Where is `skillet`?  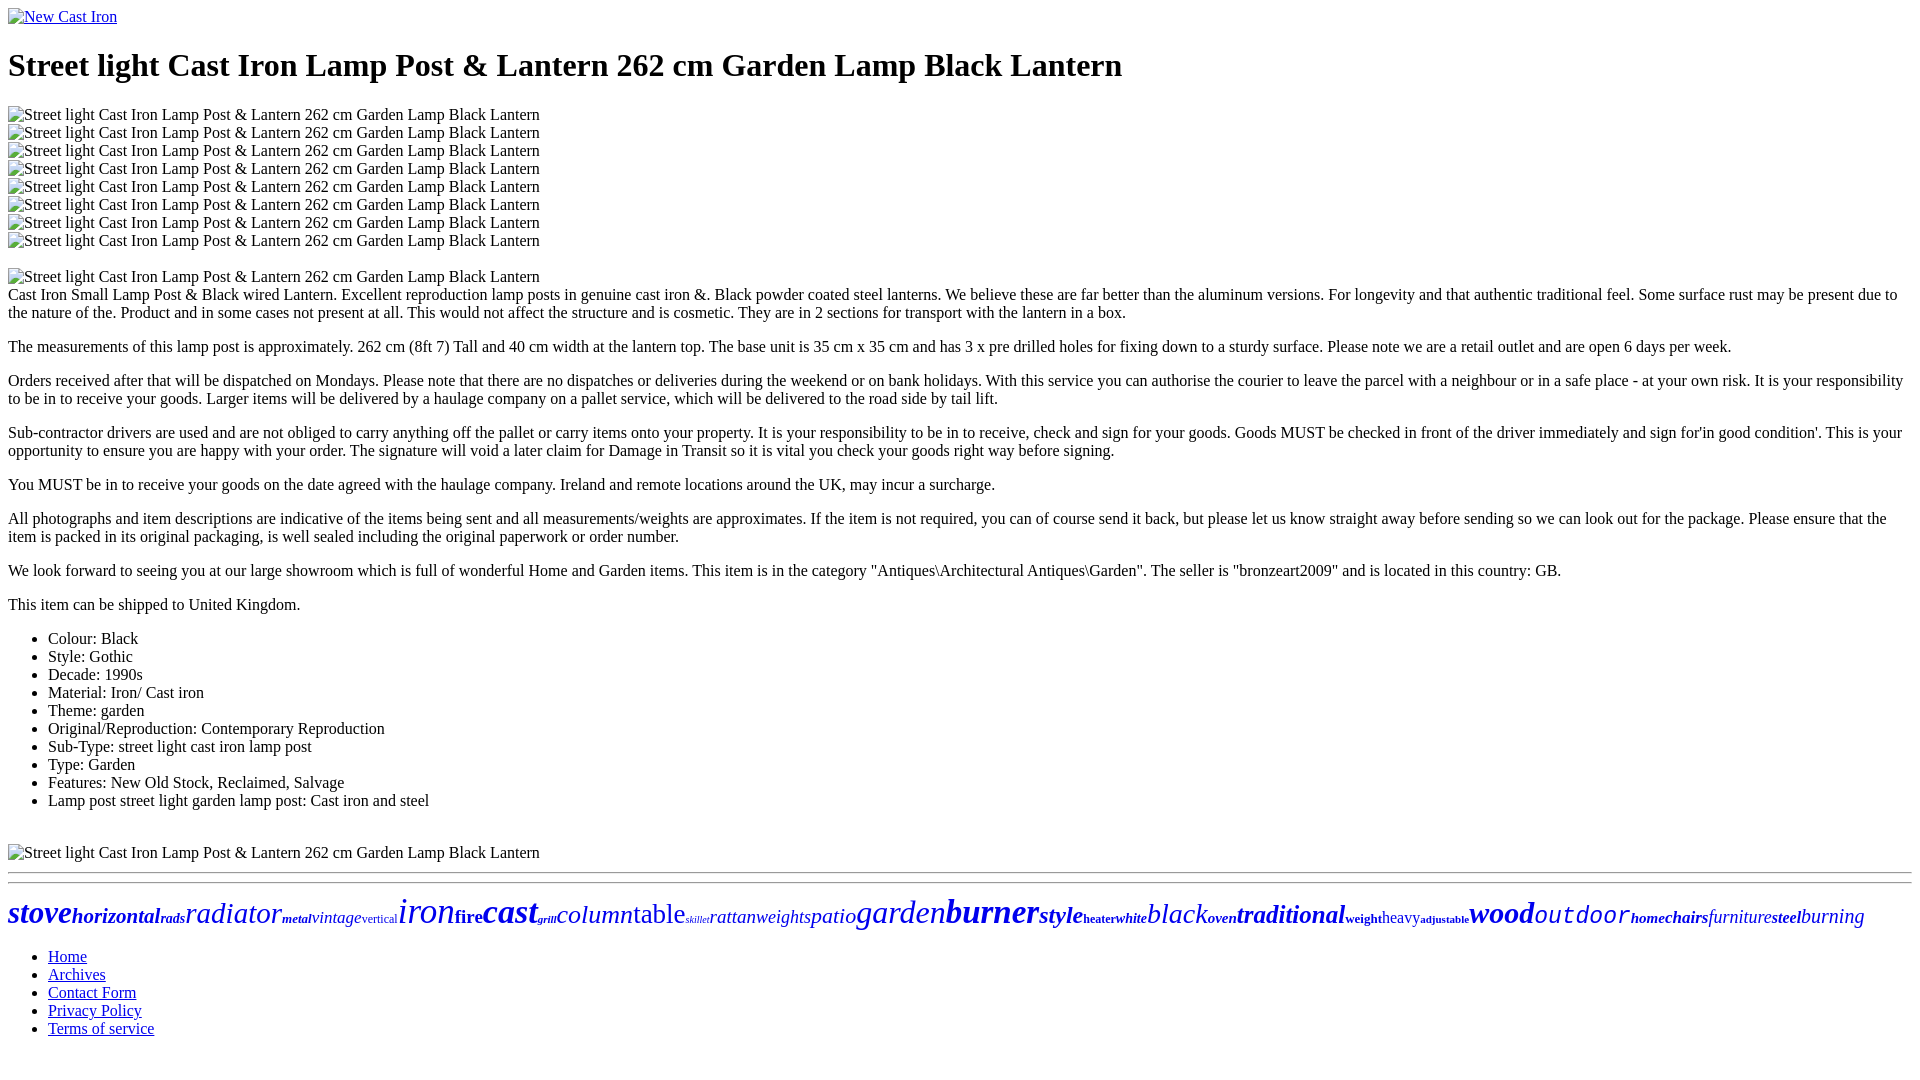 skillet is located at coordinates (698, 918).